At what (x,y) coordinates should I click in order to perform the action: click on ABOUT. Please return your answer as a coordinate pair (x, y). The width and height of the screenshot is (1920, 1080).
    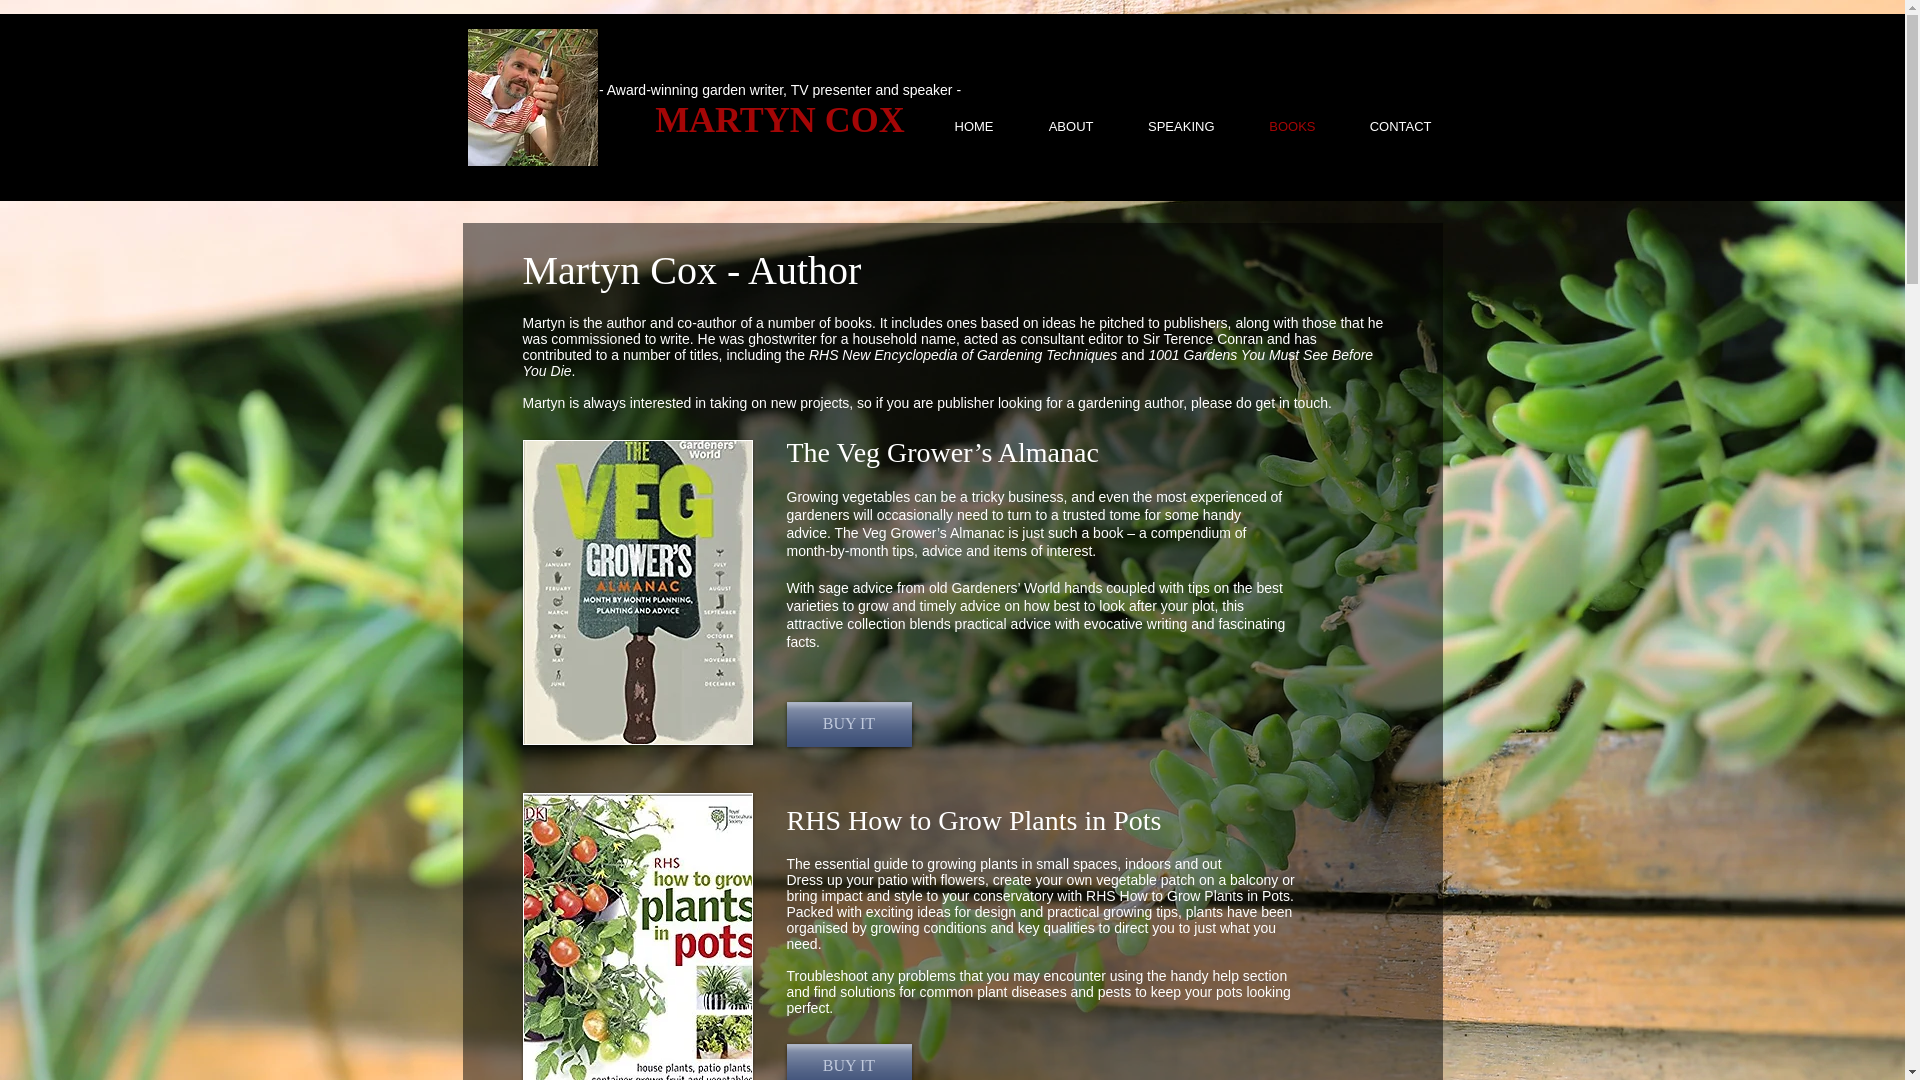
    Looking at the image, I should click on (1054, 126).